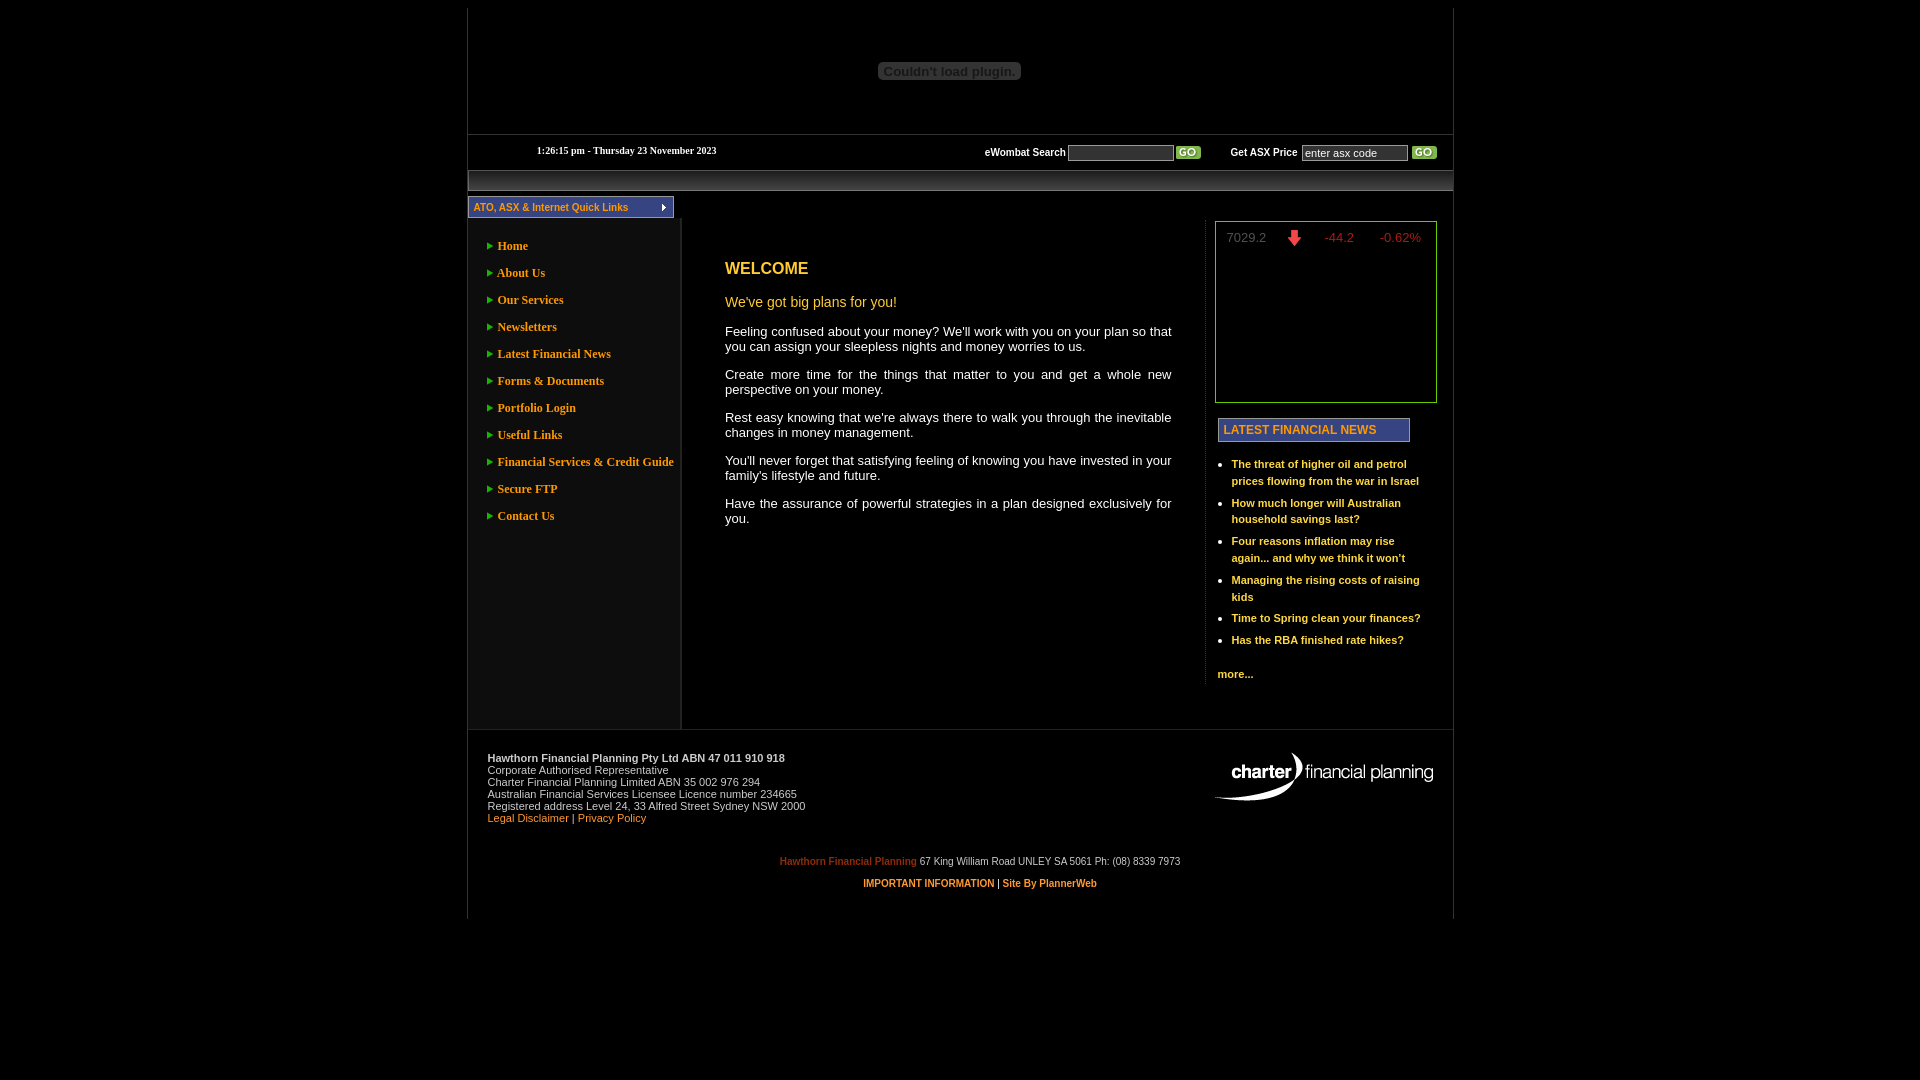  I want to click on     Forms & Documents, so click(579, 382).